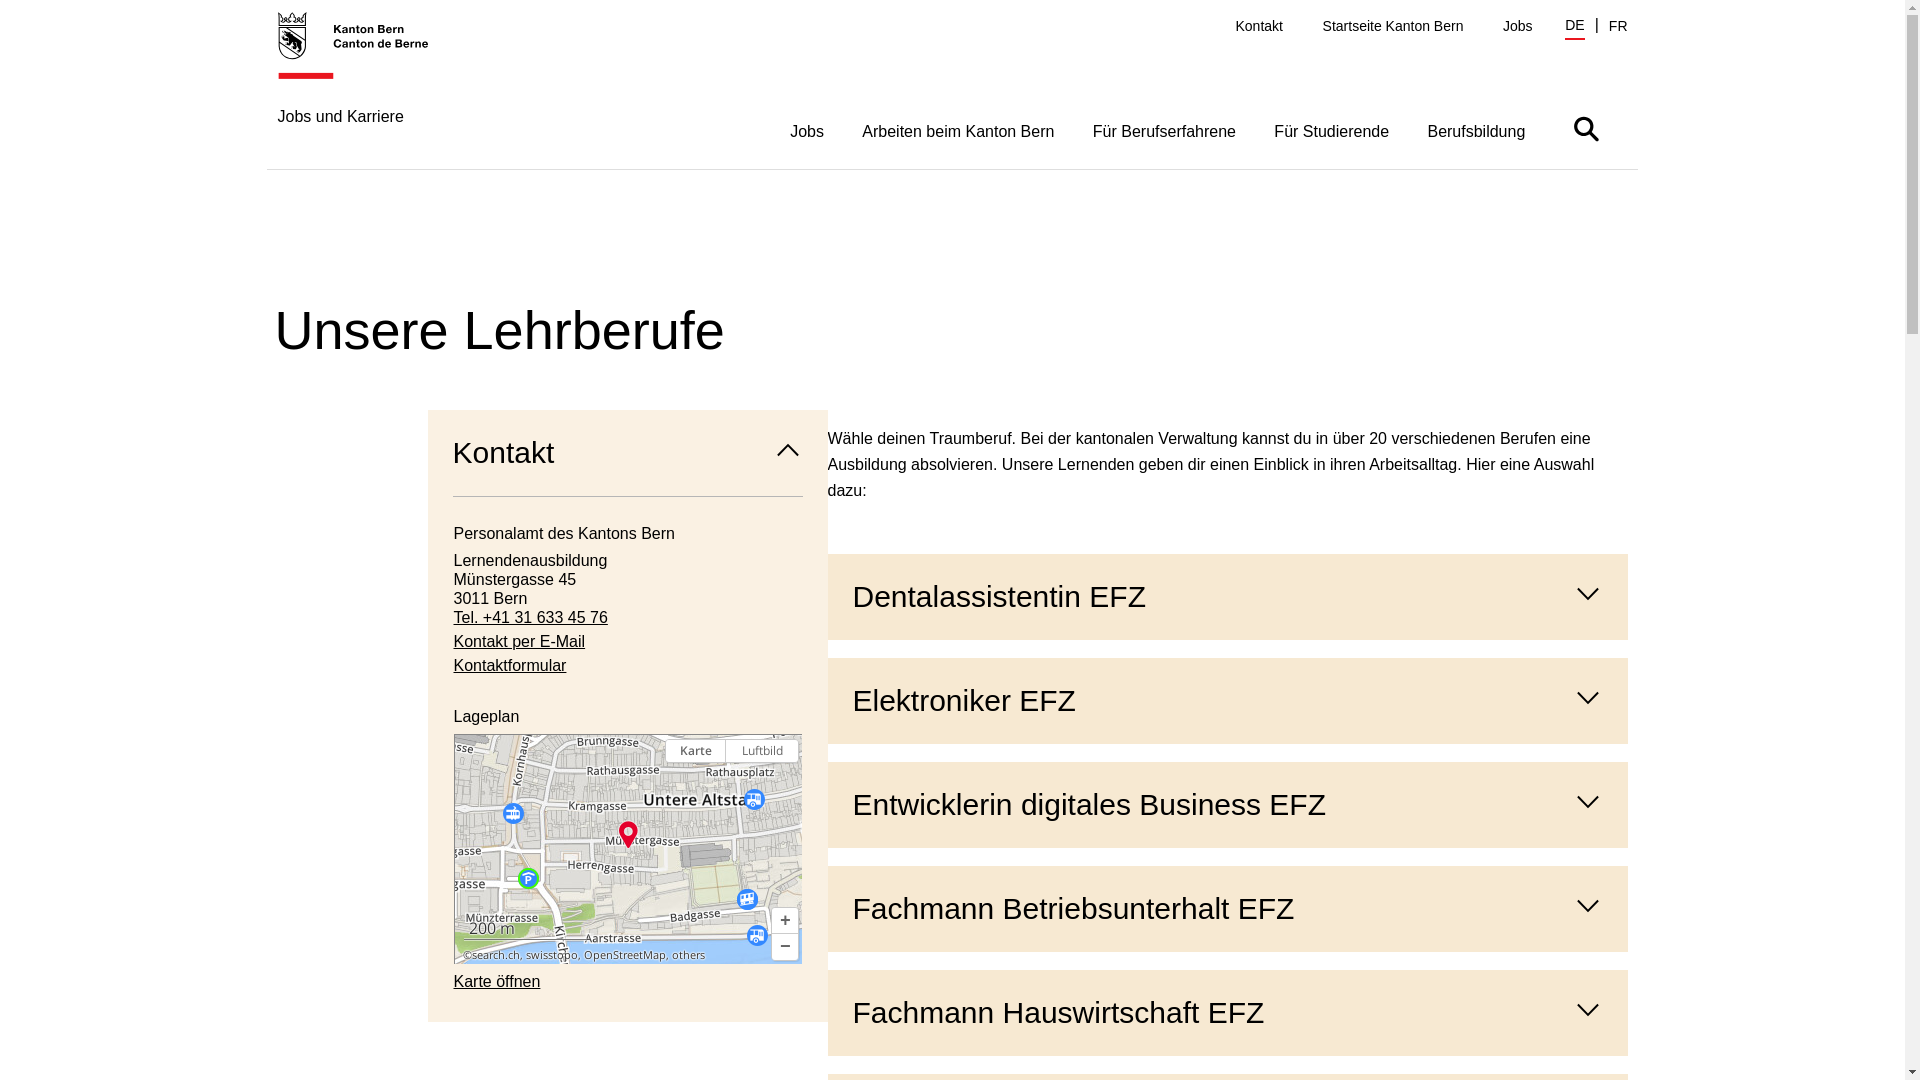  I want to click on Jobs, so click(1518, 26).